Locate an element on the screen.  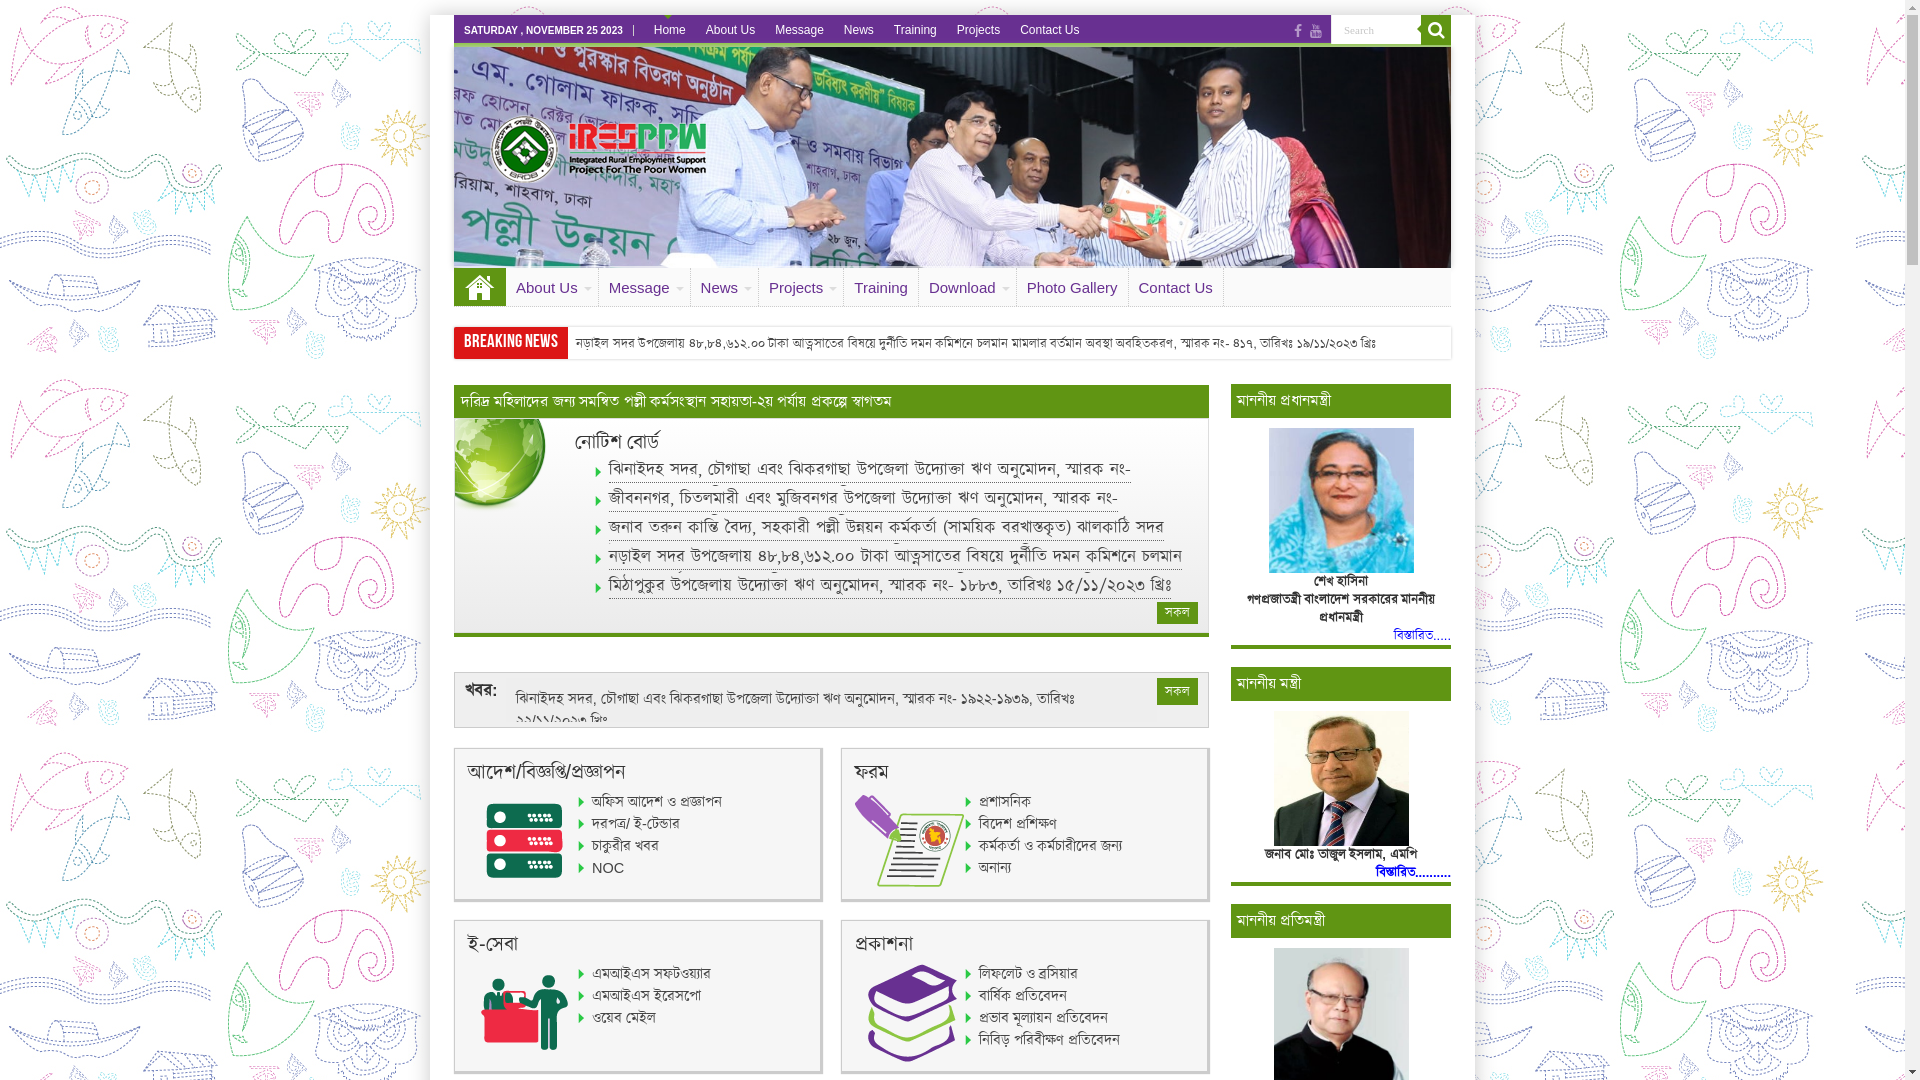
NOC is located at coordinates (601, 868).